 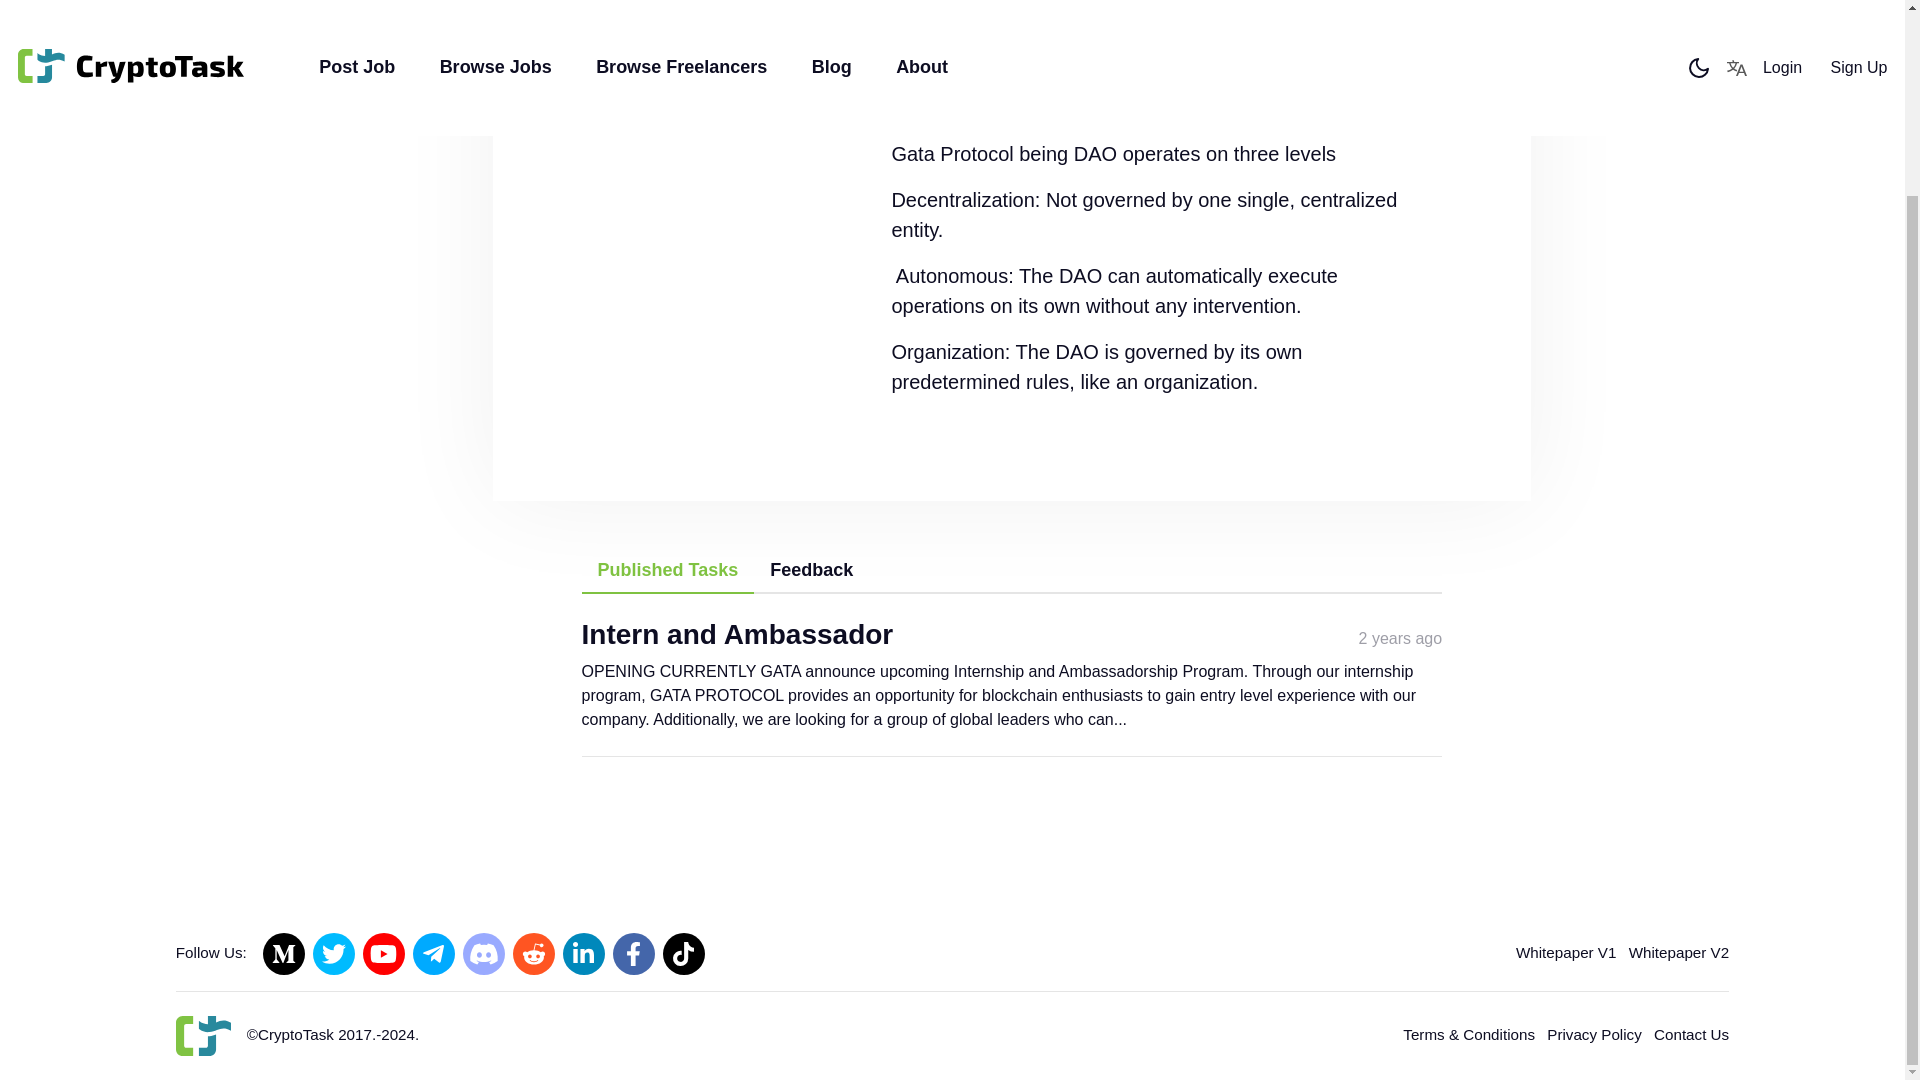 I want to click on Privacy Policy, so click(x=1594, y=1034).